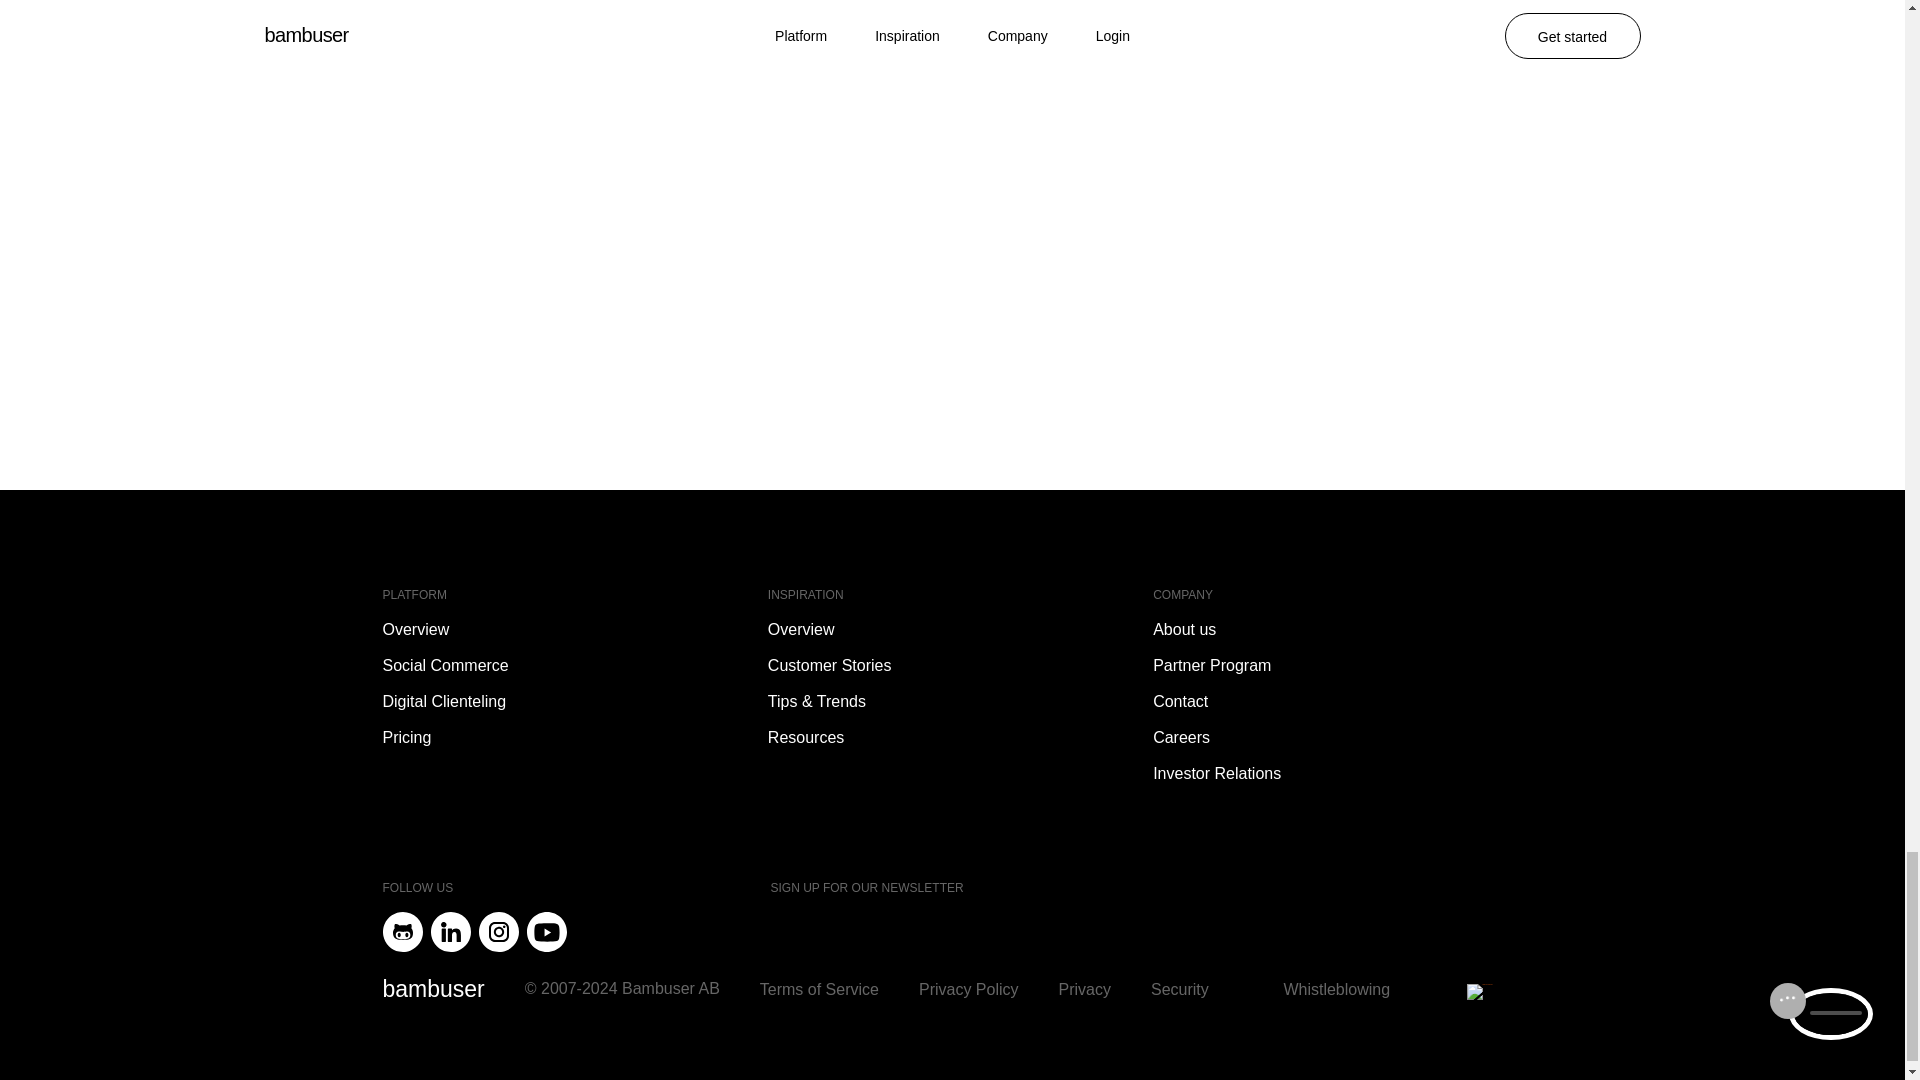 The image size is (1920, 1080). I want to click on Pricing, so click(406, 738).